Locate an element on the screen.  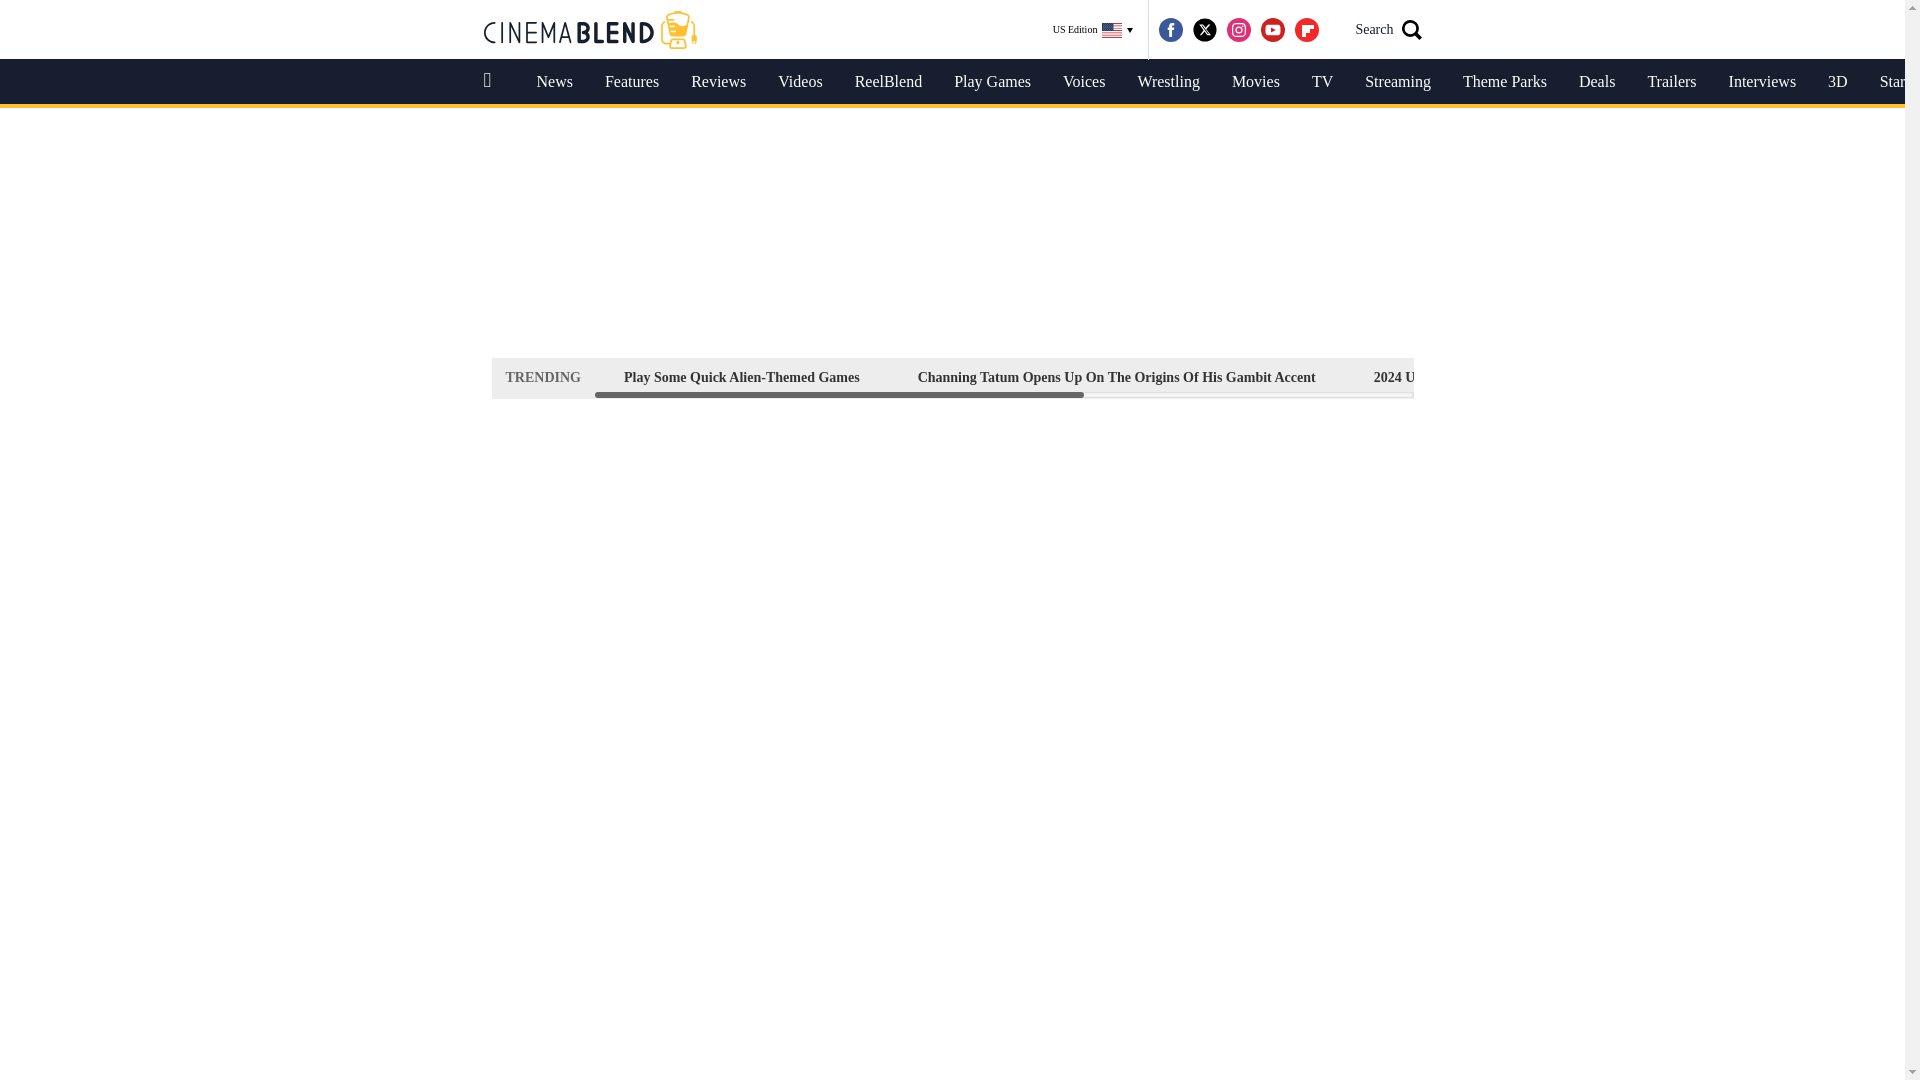
TV is located at coordinates (1322, 82).